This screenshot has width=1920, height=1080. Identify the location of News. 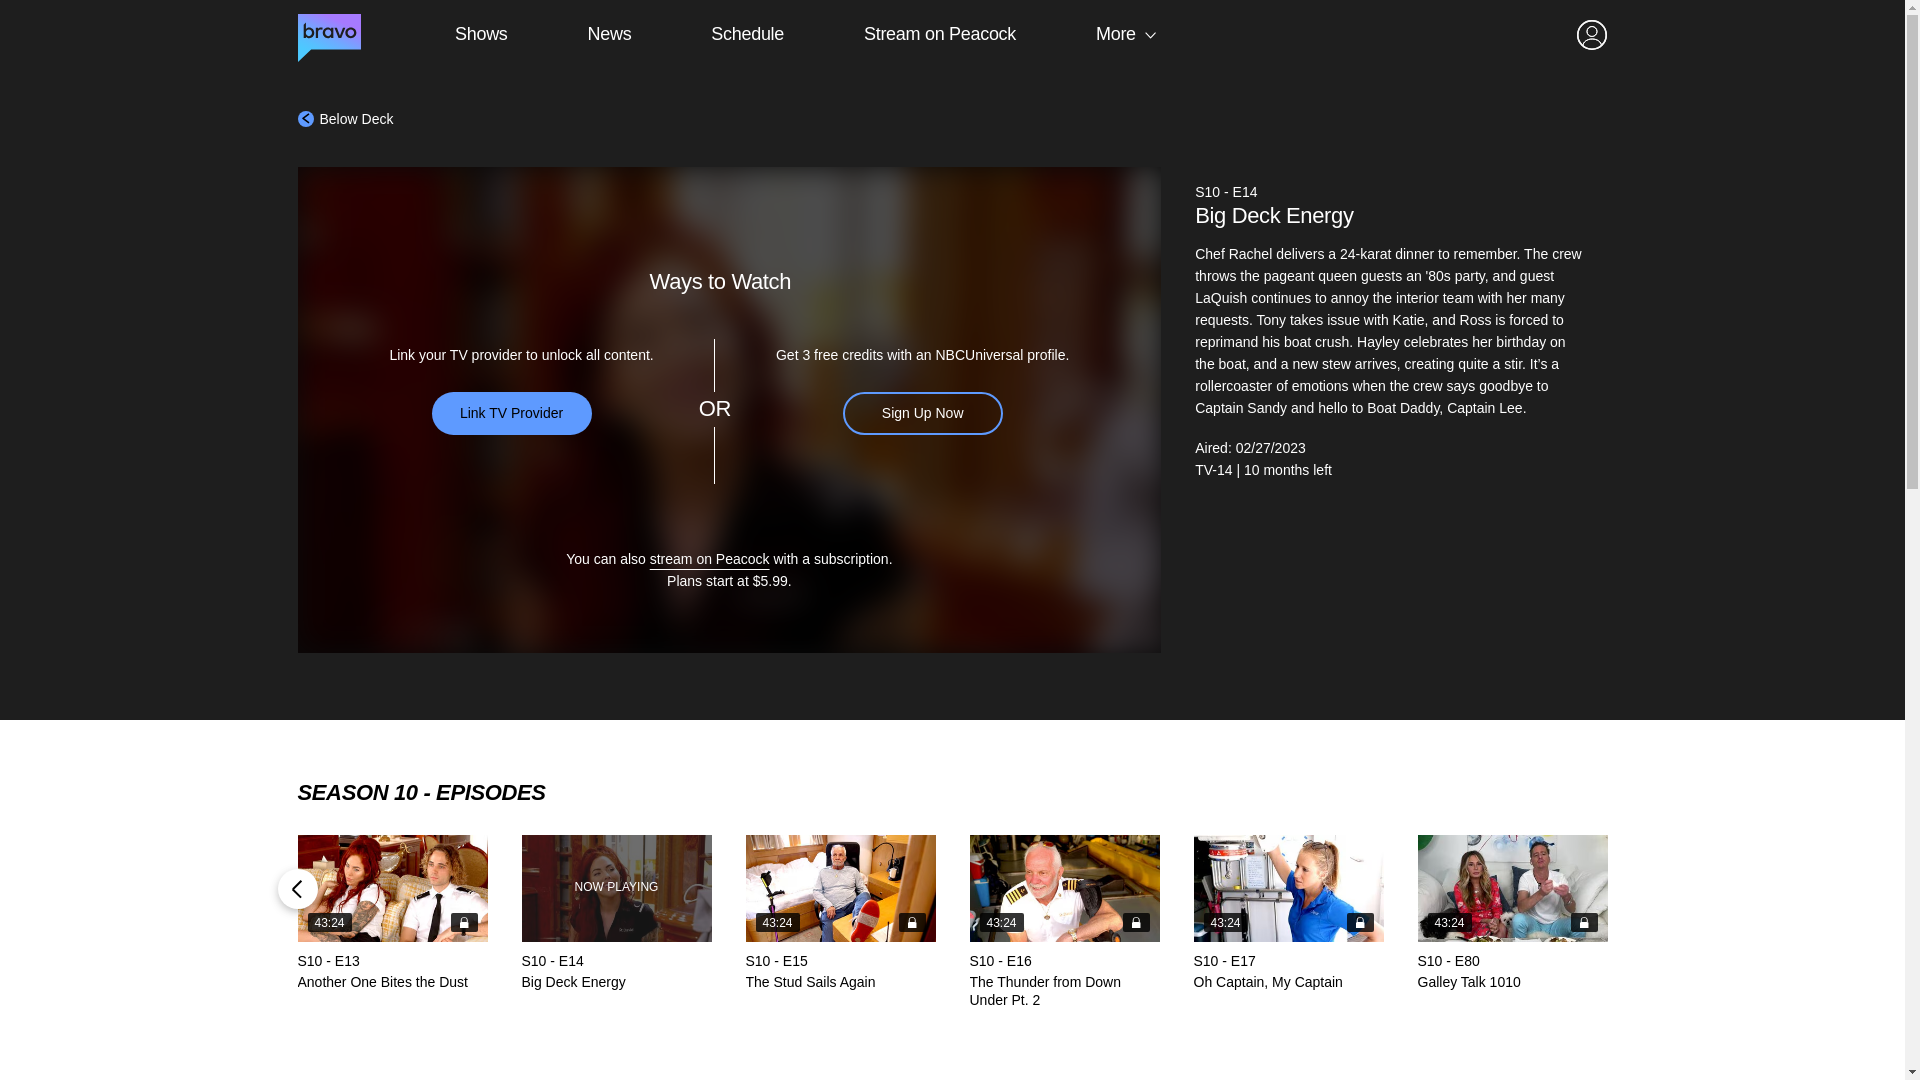
(746, 34).